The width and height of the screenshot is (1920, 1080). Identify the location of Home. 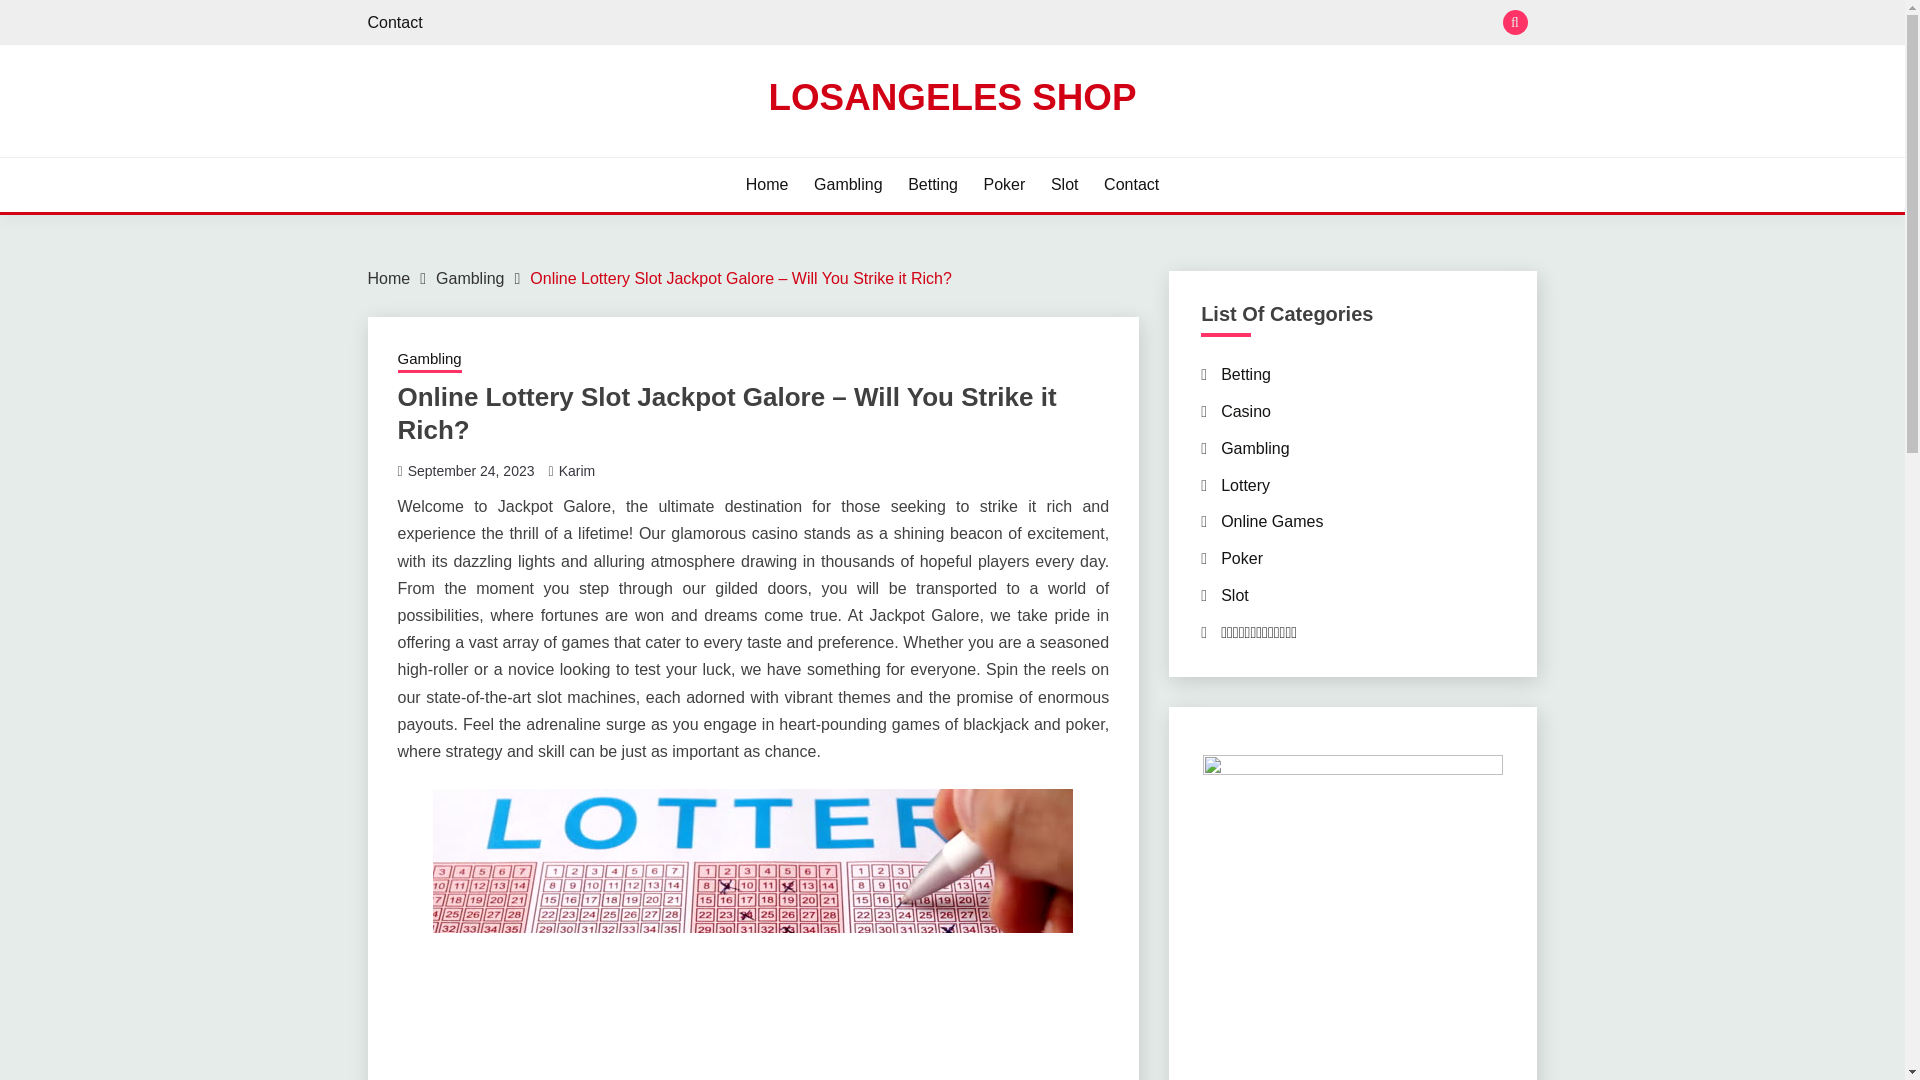
(389, 278).